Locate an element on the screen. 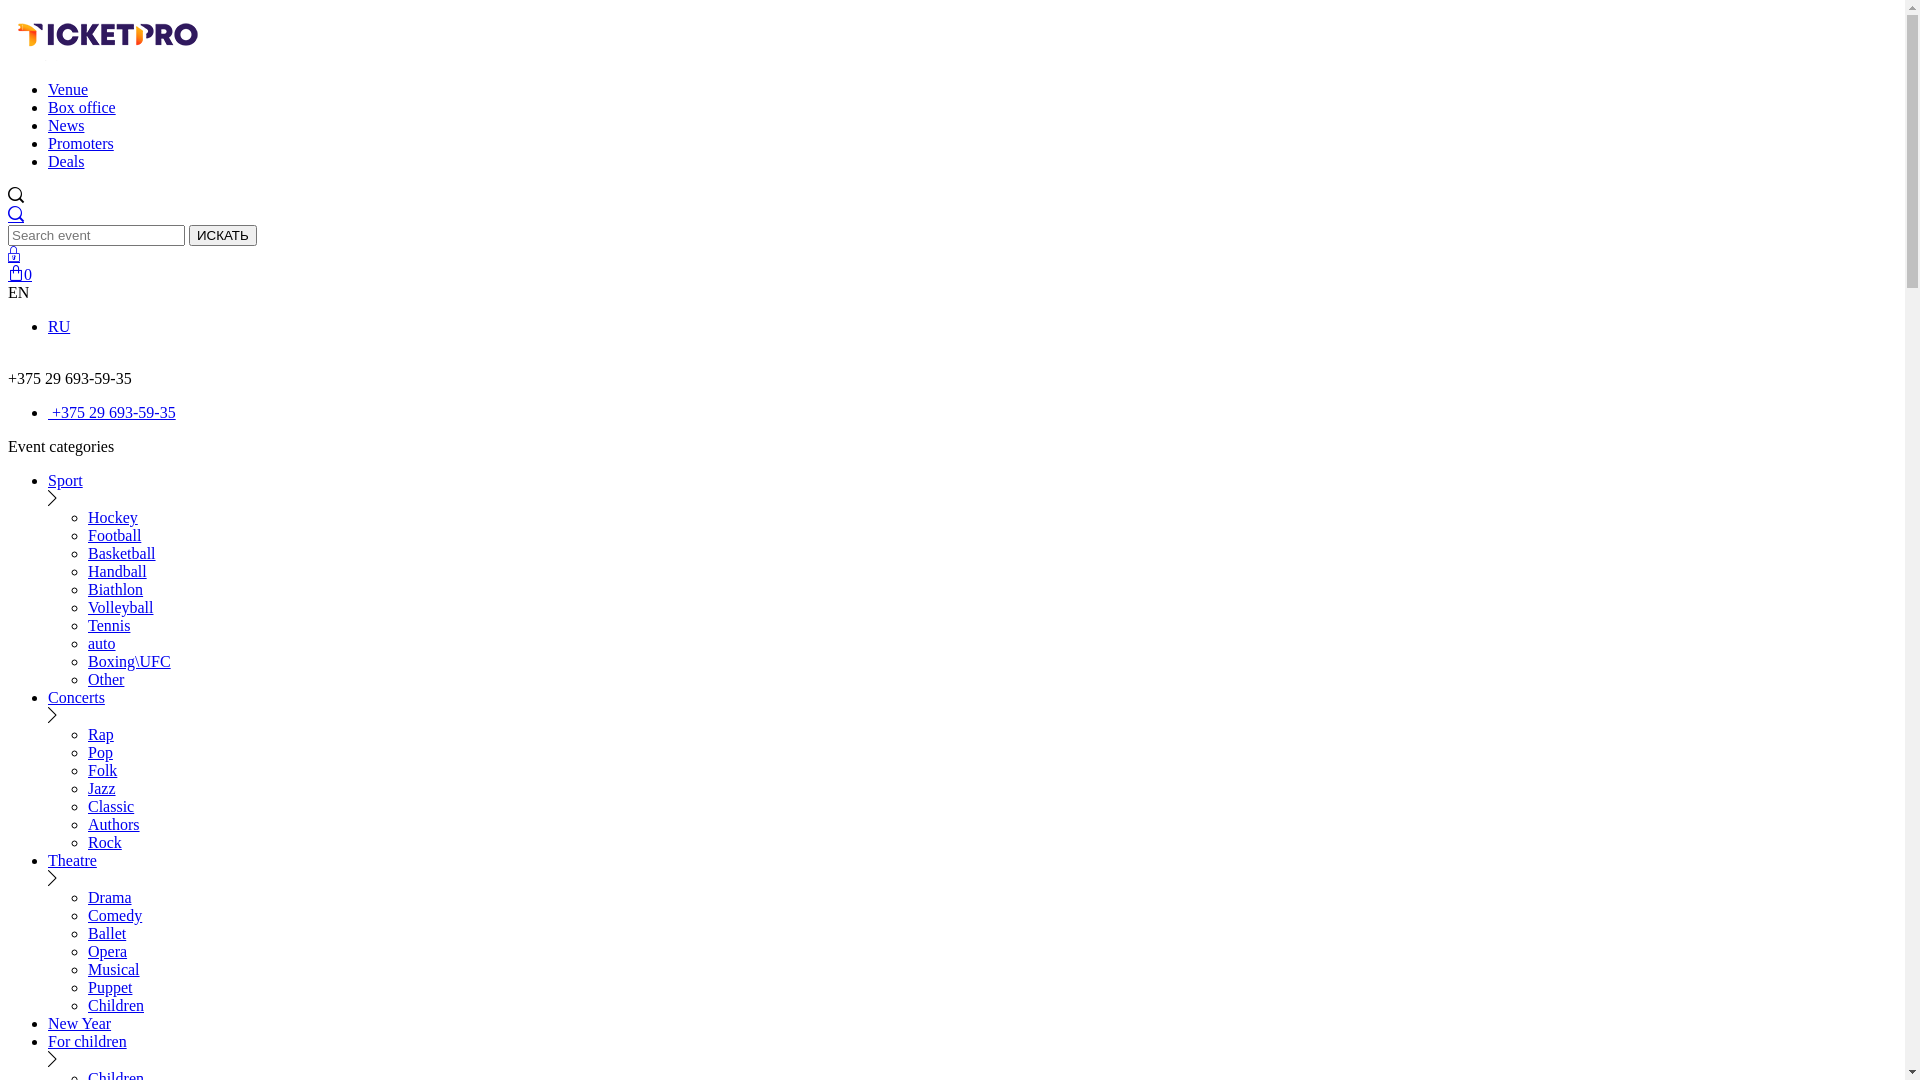  Hockey is located at coordinates (113, 517).